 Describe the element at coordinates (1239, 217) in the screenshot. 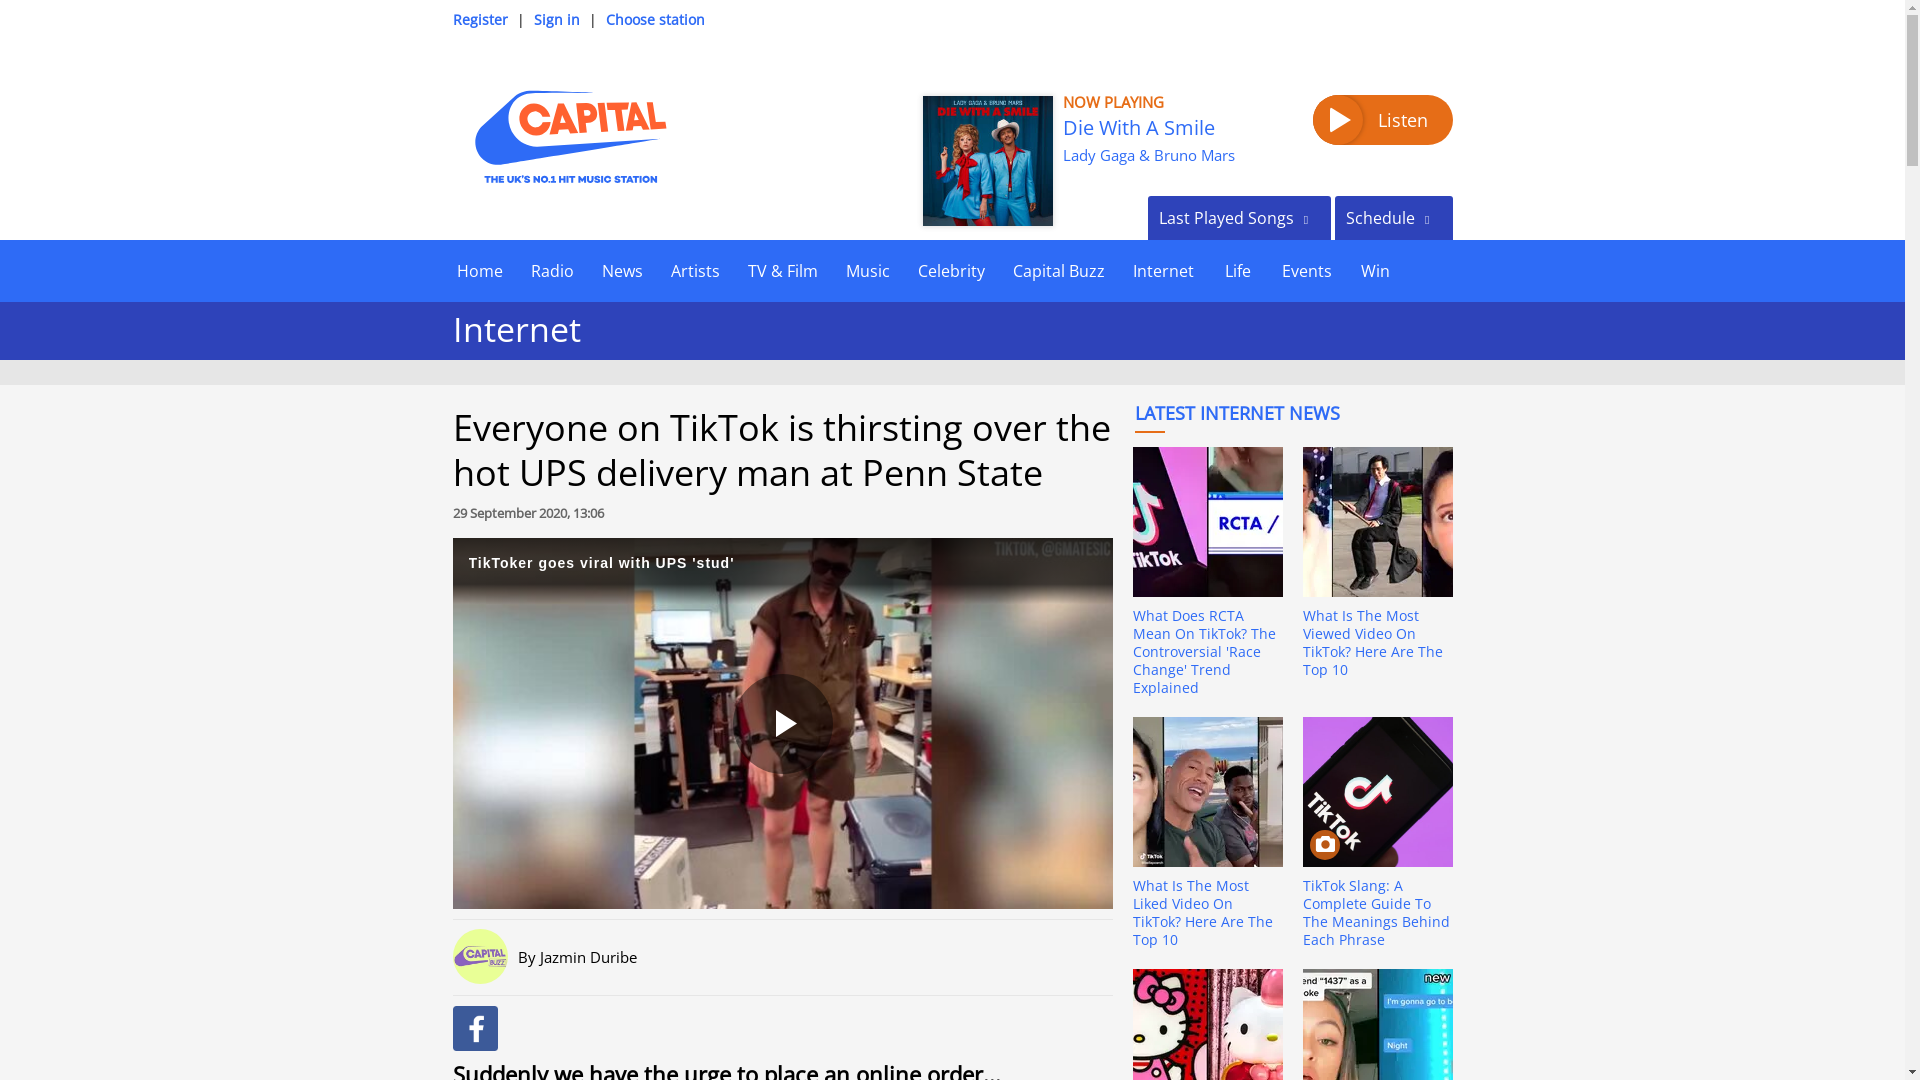

I see `Last Played Songs` at that location.